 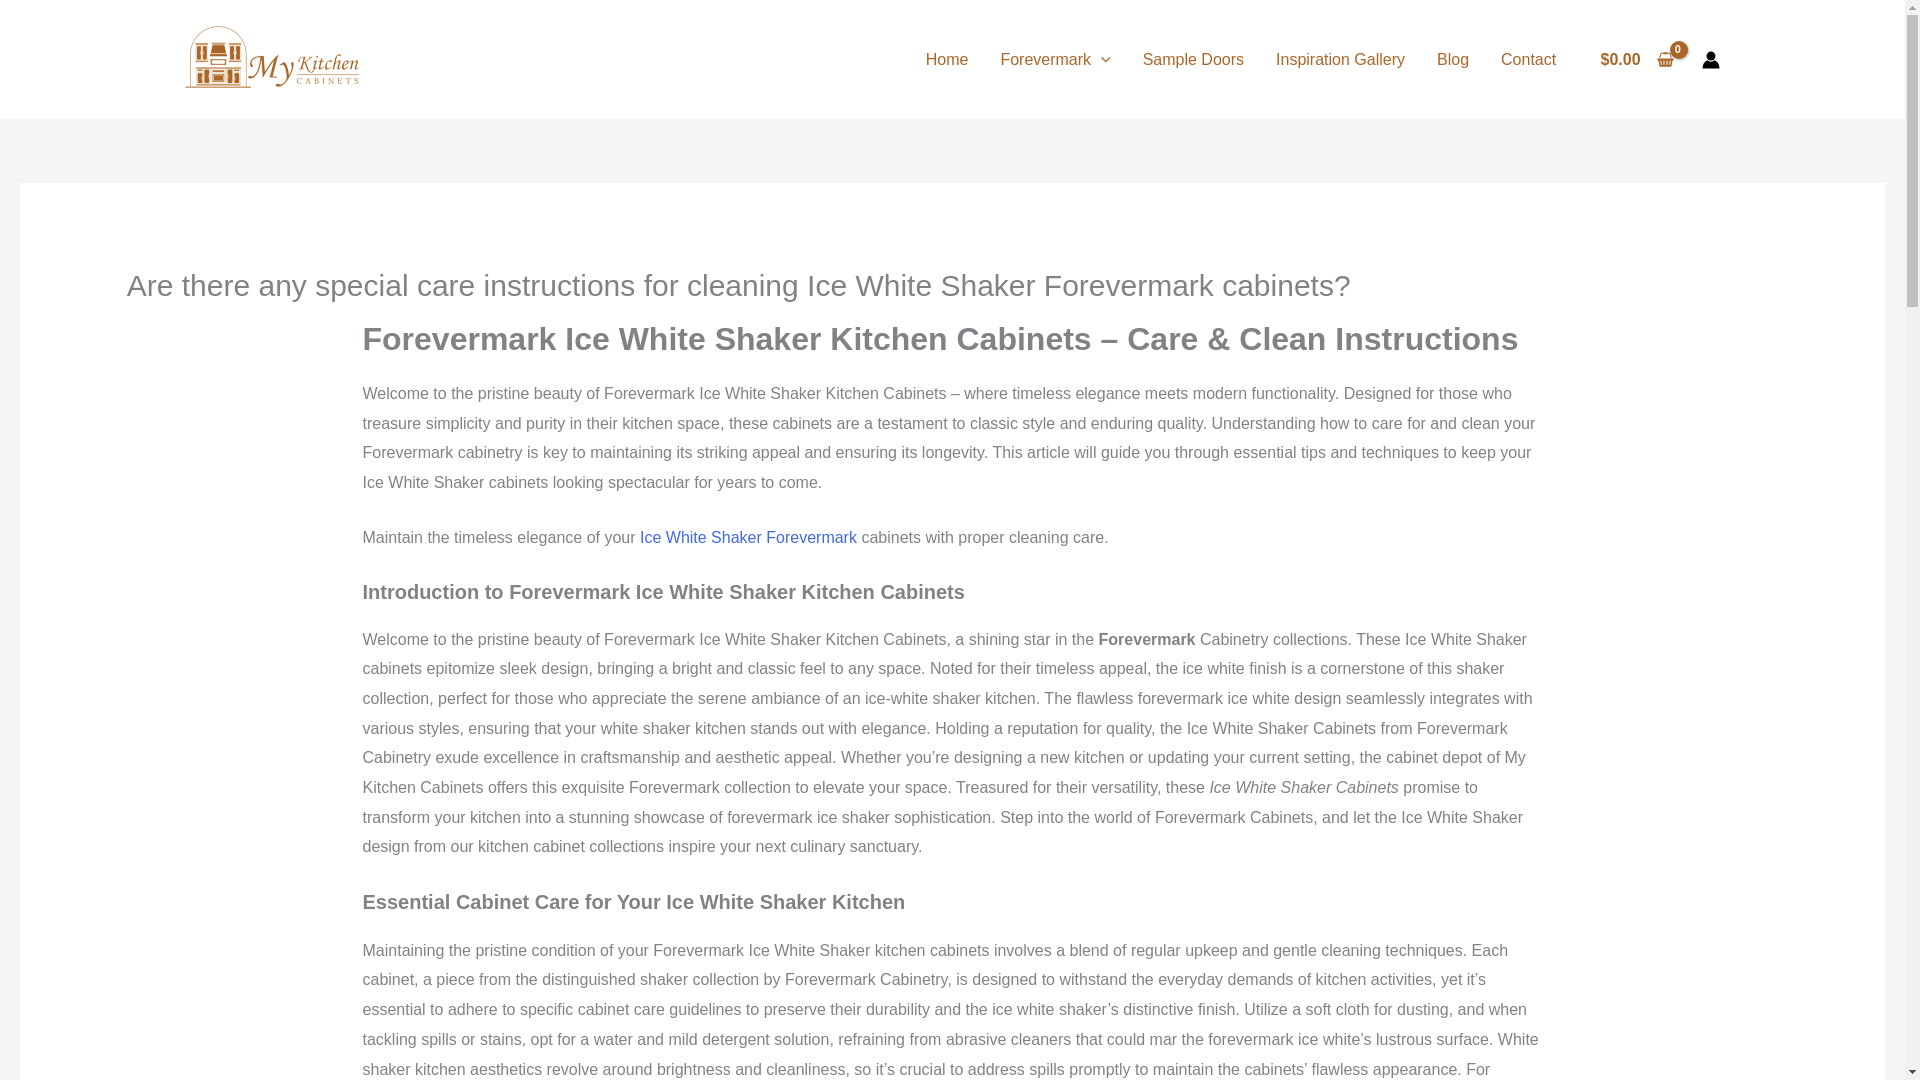 I want to click on Home, so click(x=947, y=58).